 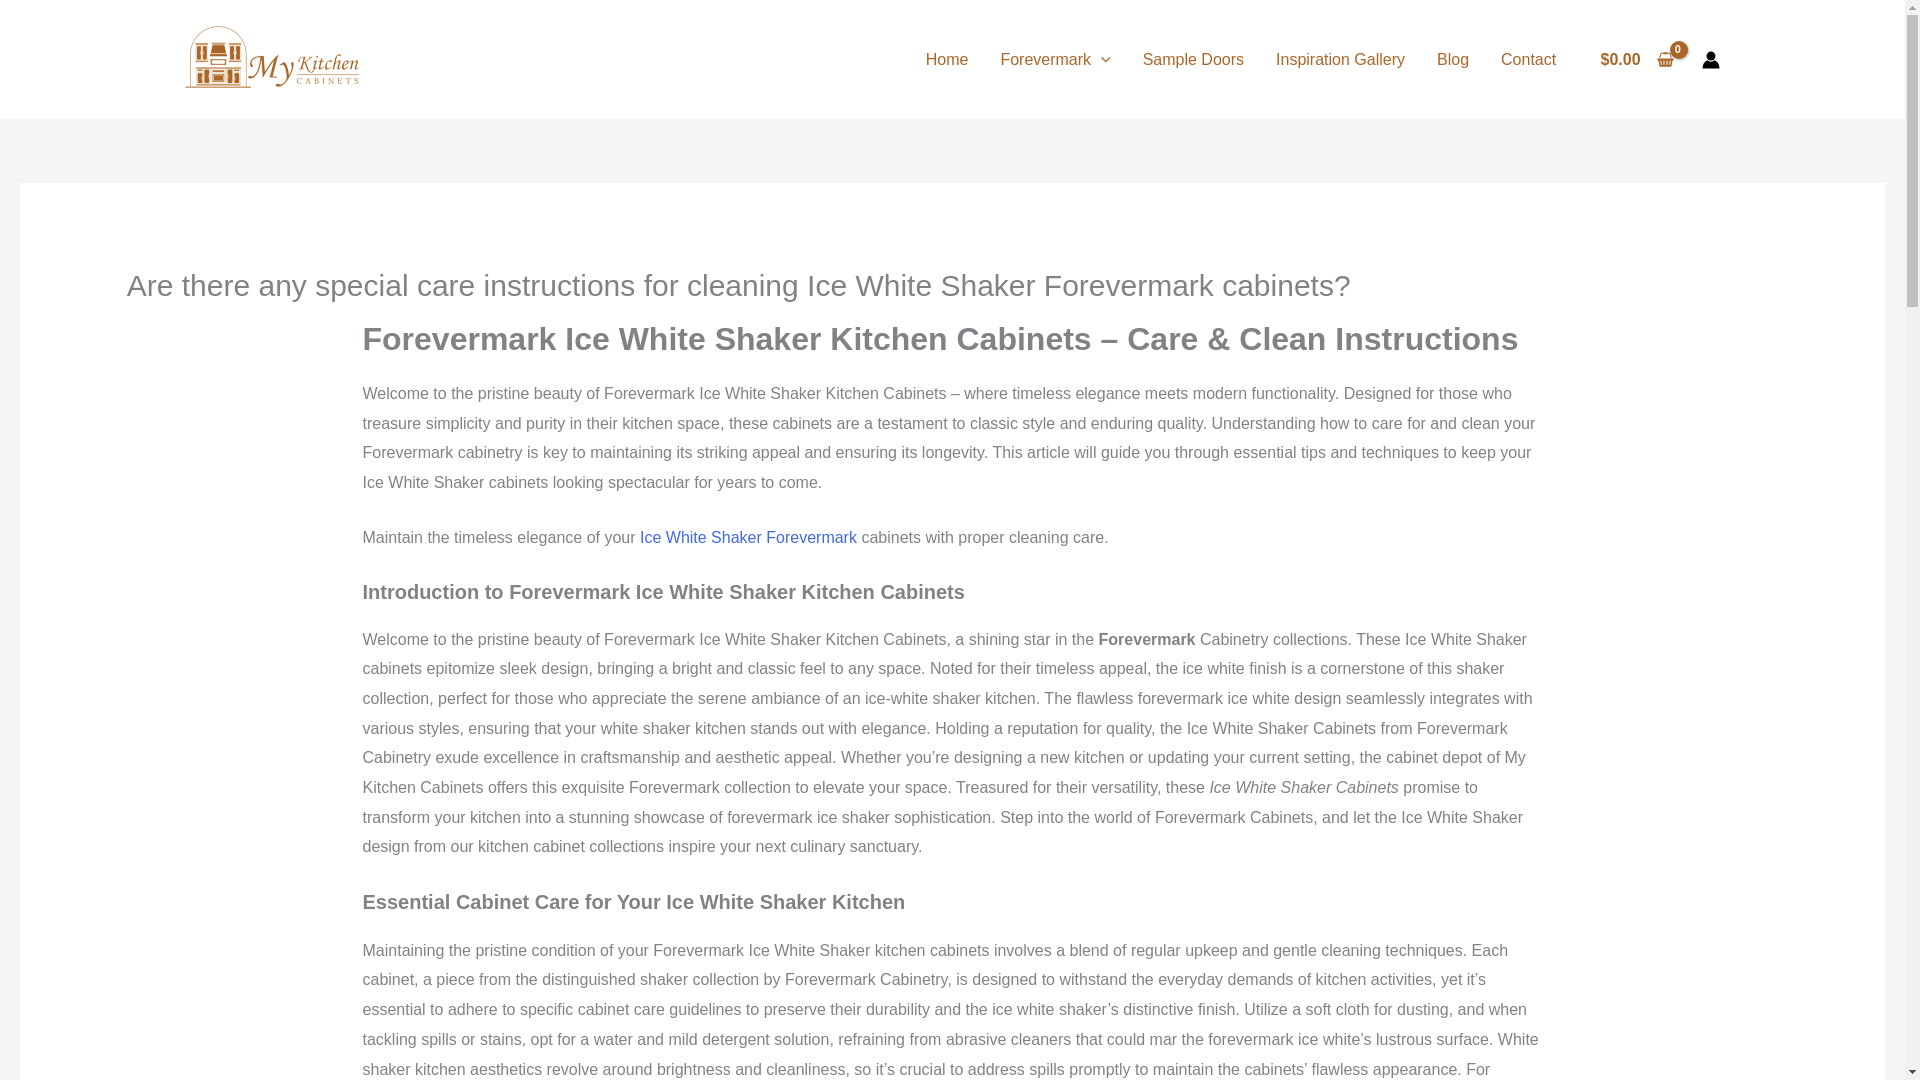 I want to click on Home, so click(x=947, y=58).